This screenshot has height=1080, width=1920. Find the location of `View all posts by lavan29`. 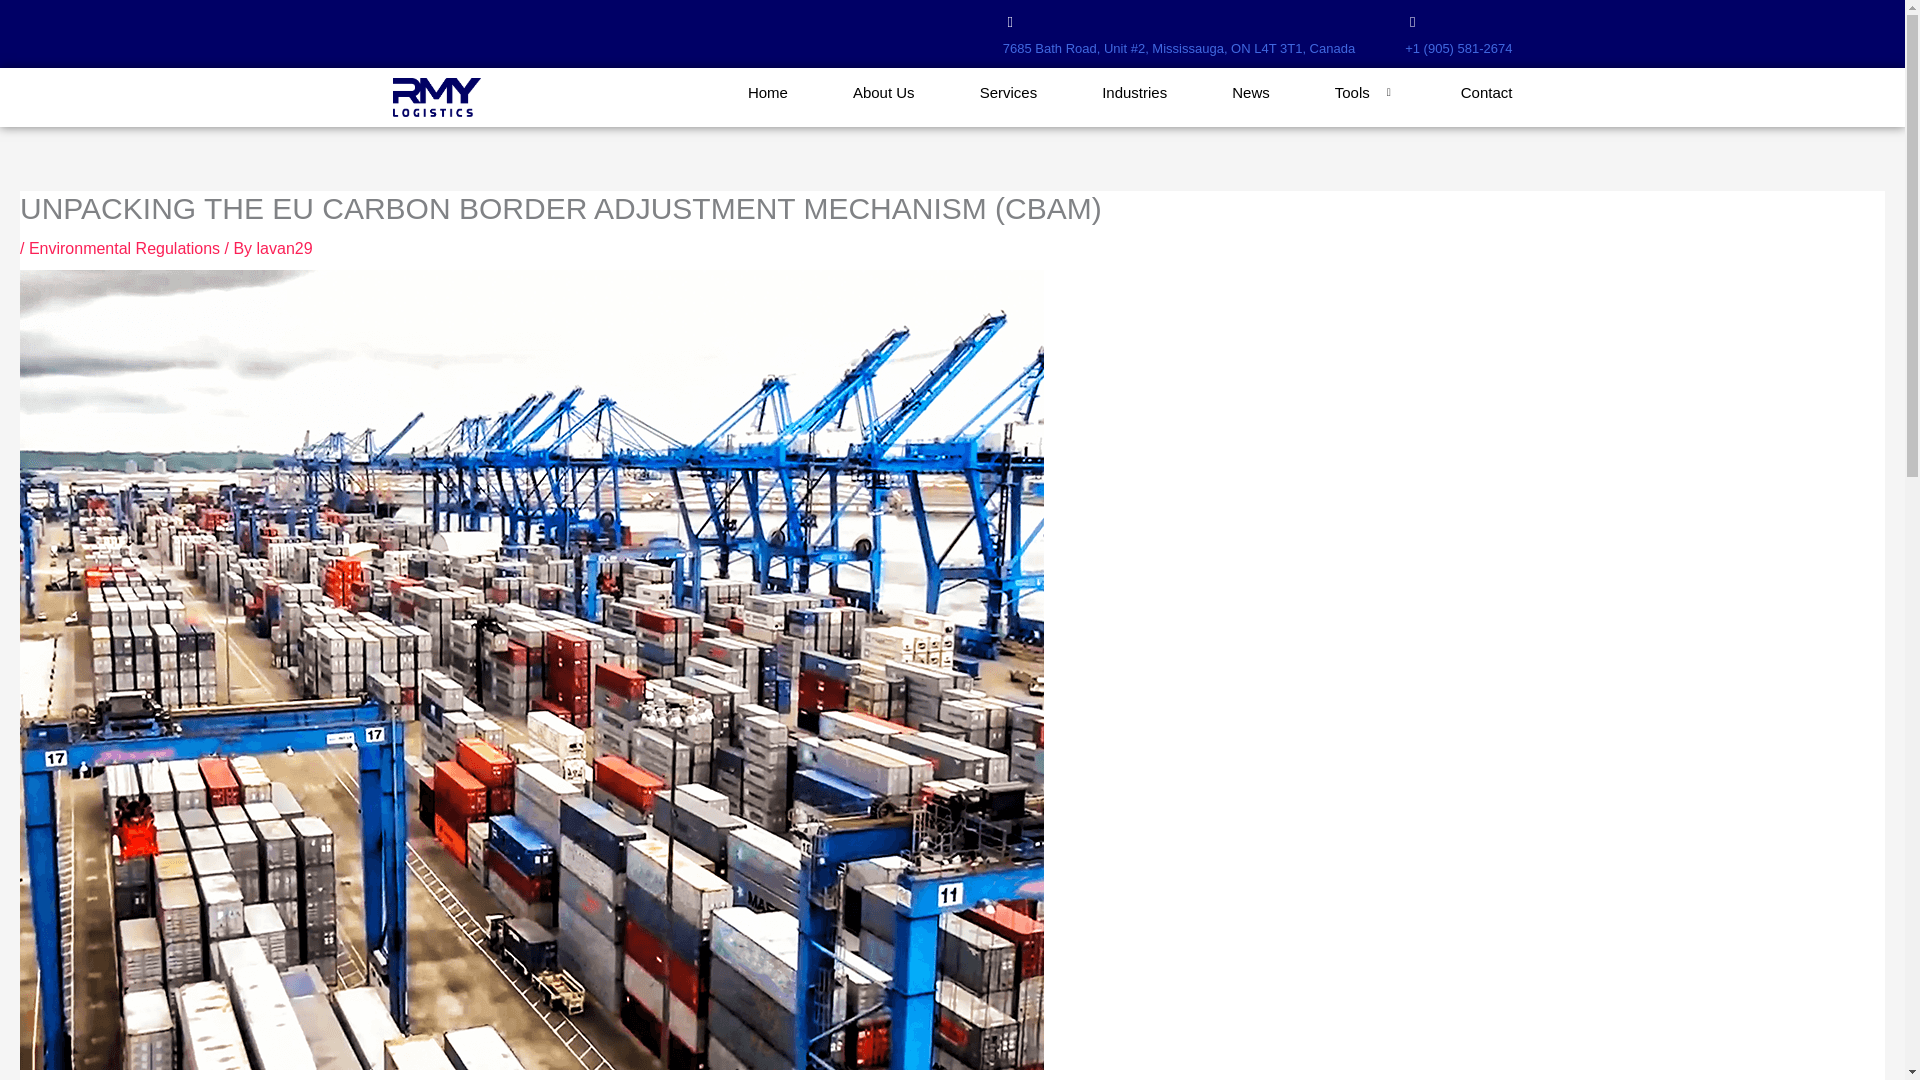

View all posts by lavan29 is located at coordinates (284, 248).